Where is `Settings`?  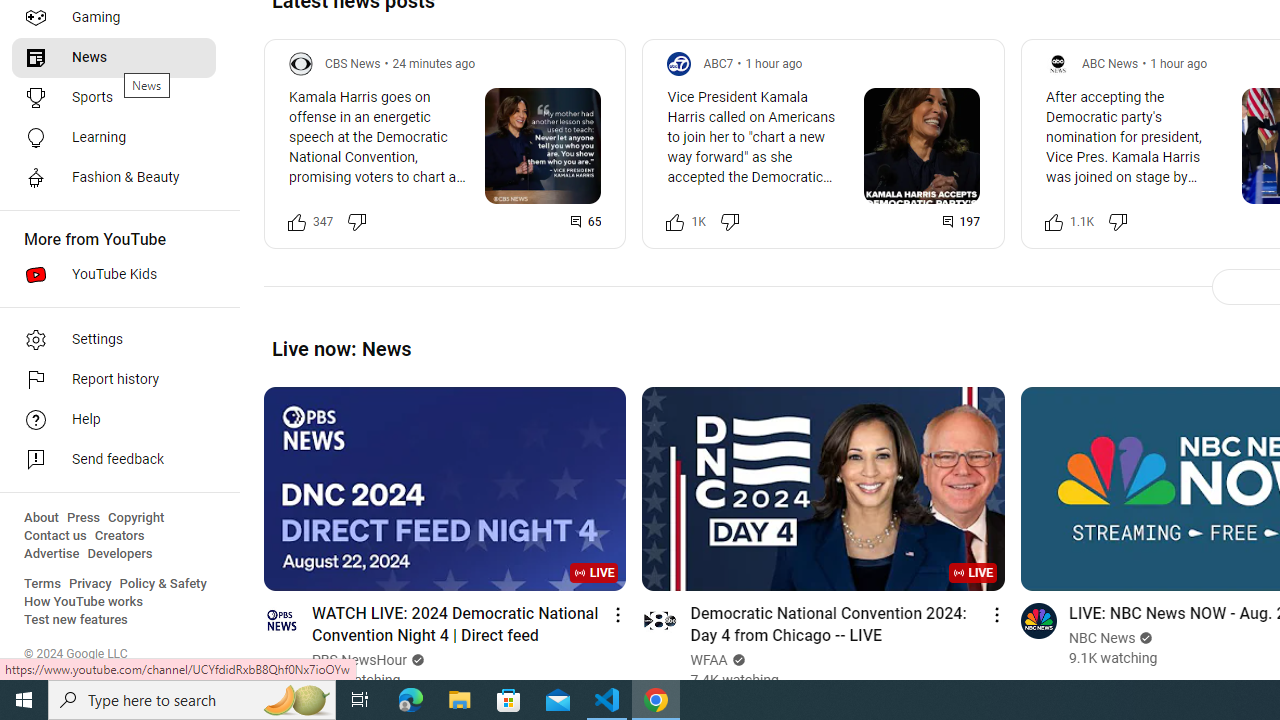
Settings is located at coordinates (114, 340).